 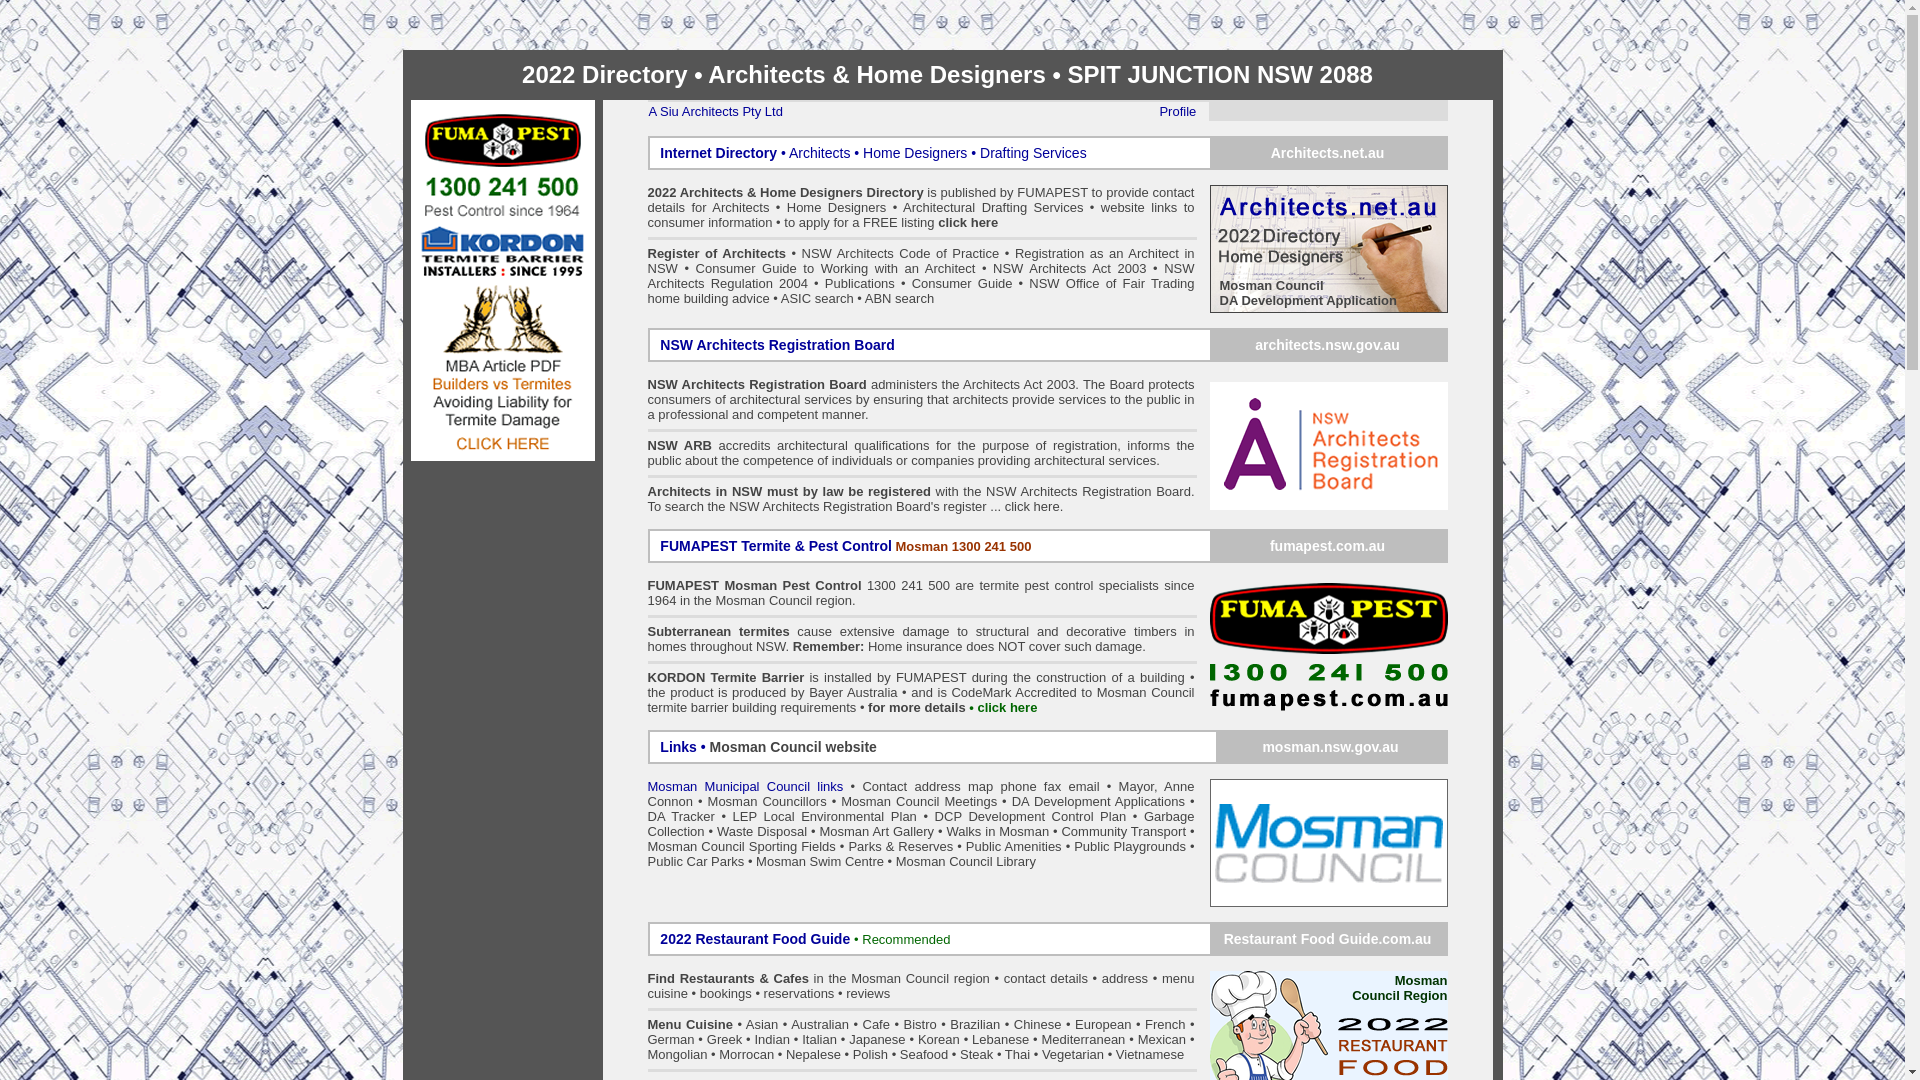 I want to click on NSW Office of Fair Trading home building advice, so click(x=922, y=291).